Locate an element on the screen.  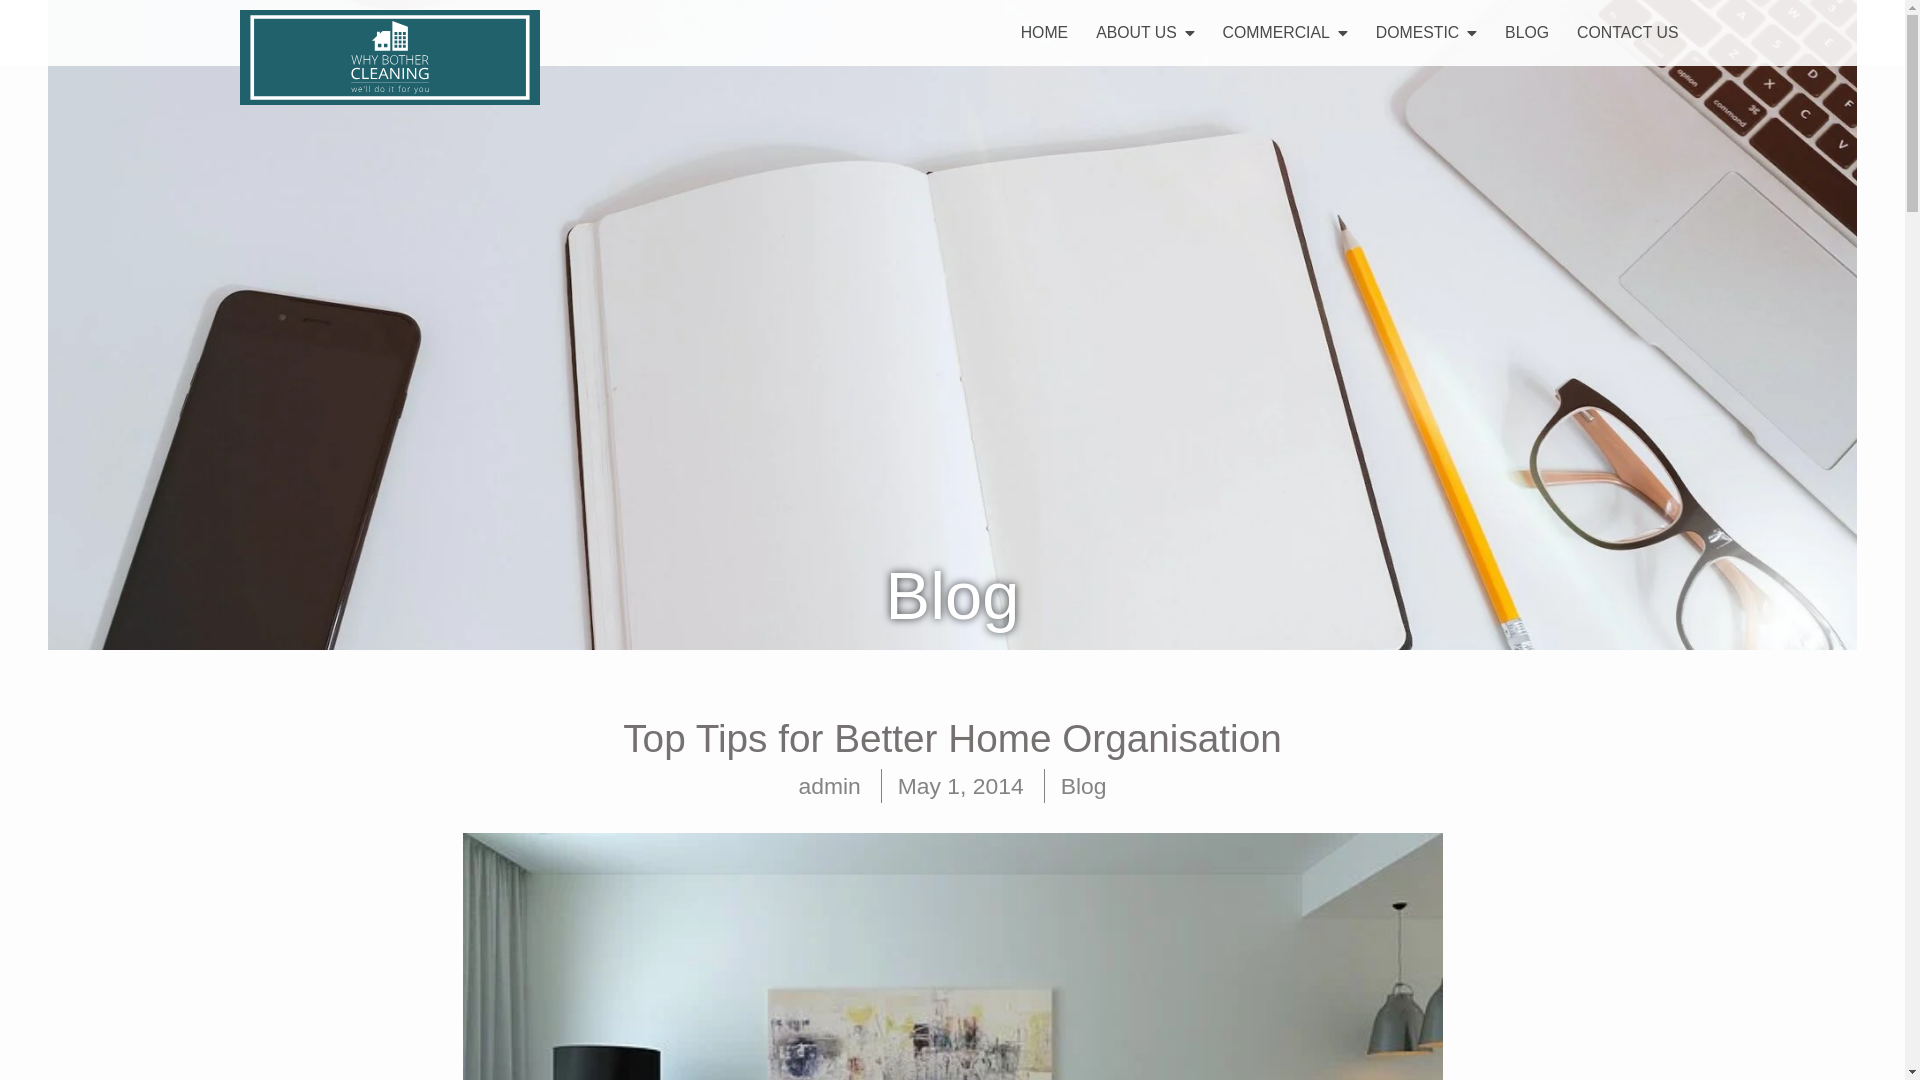
BLOG is located at coordinates (1526, 18).